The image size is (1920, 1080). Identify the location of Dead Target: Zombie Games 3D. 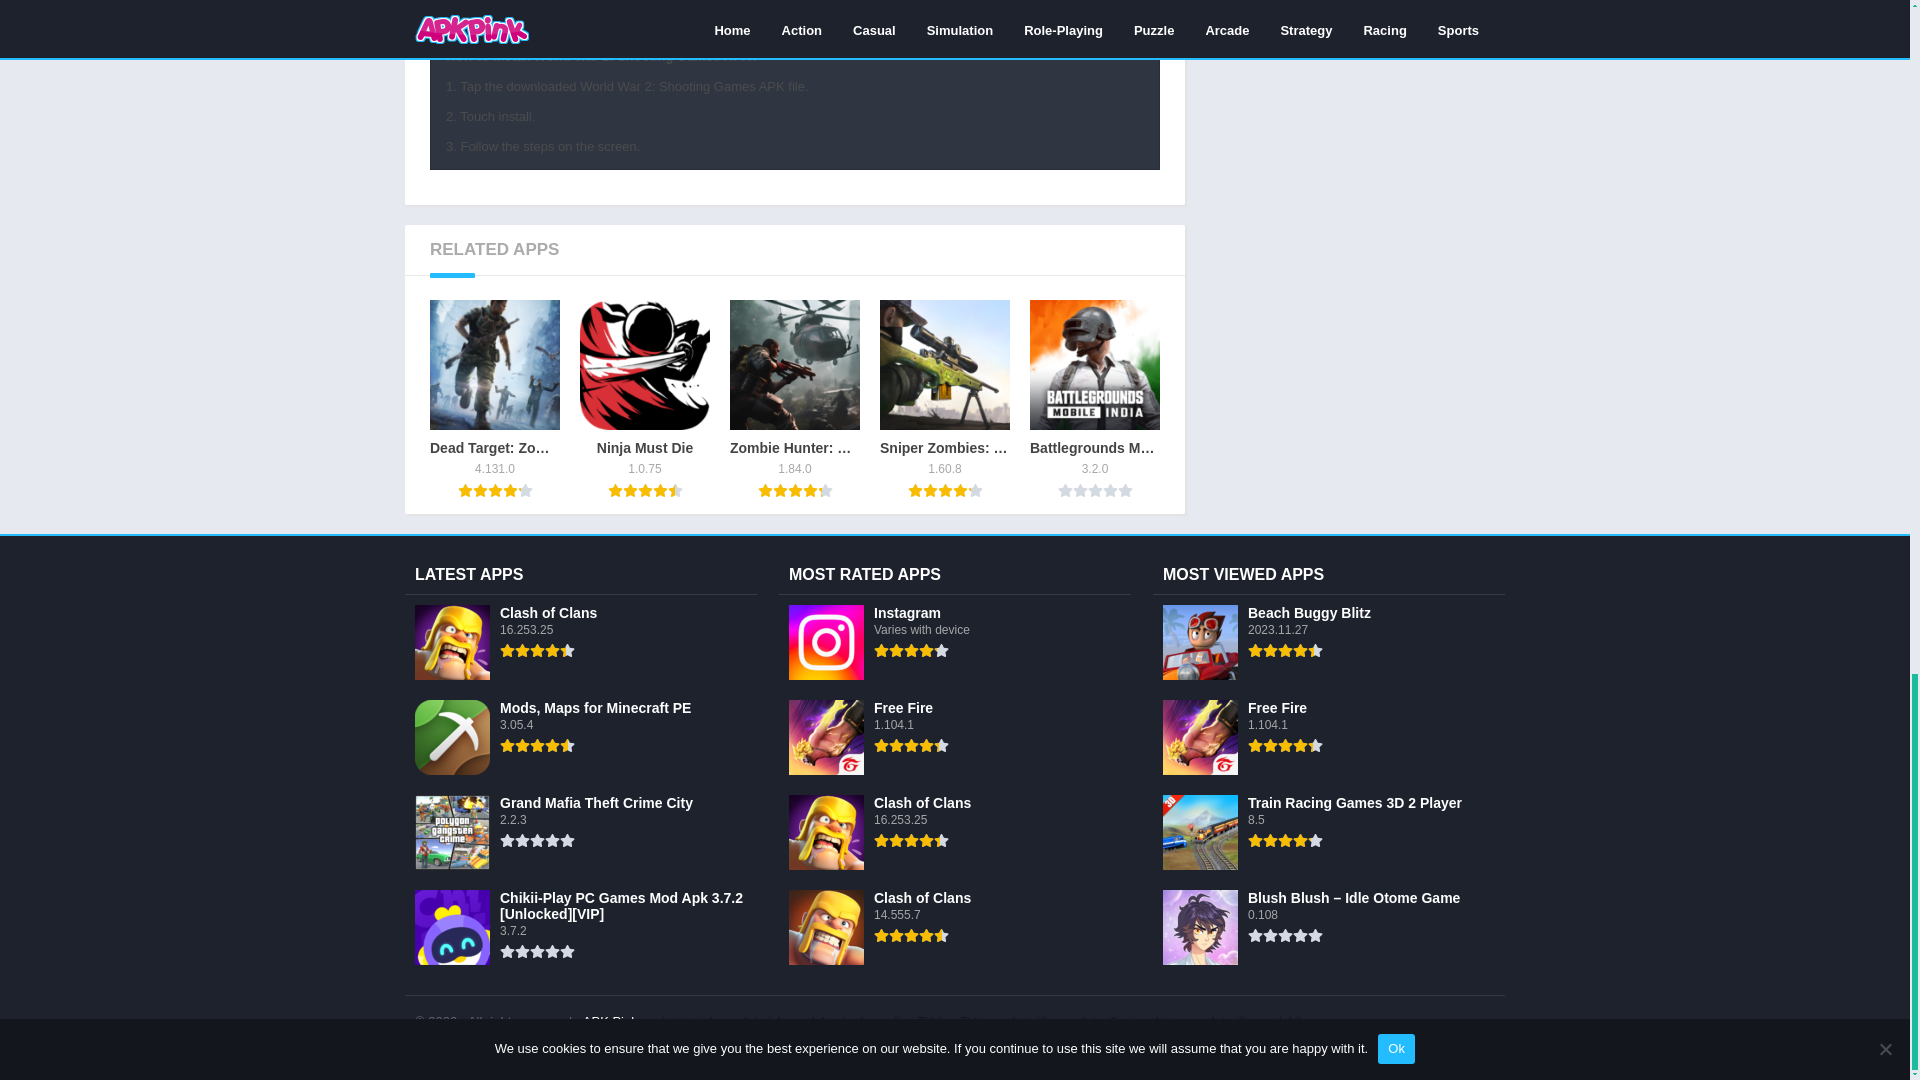
(495, 399).